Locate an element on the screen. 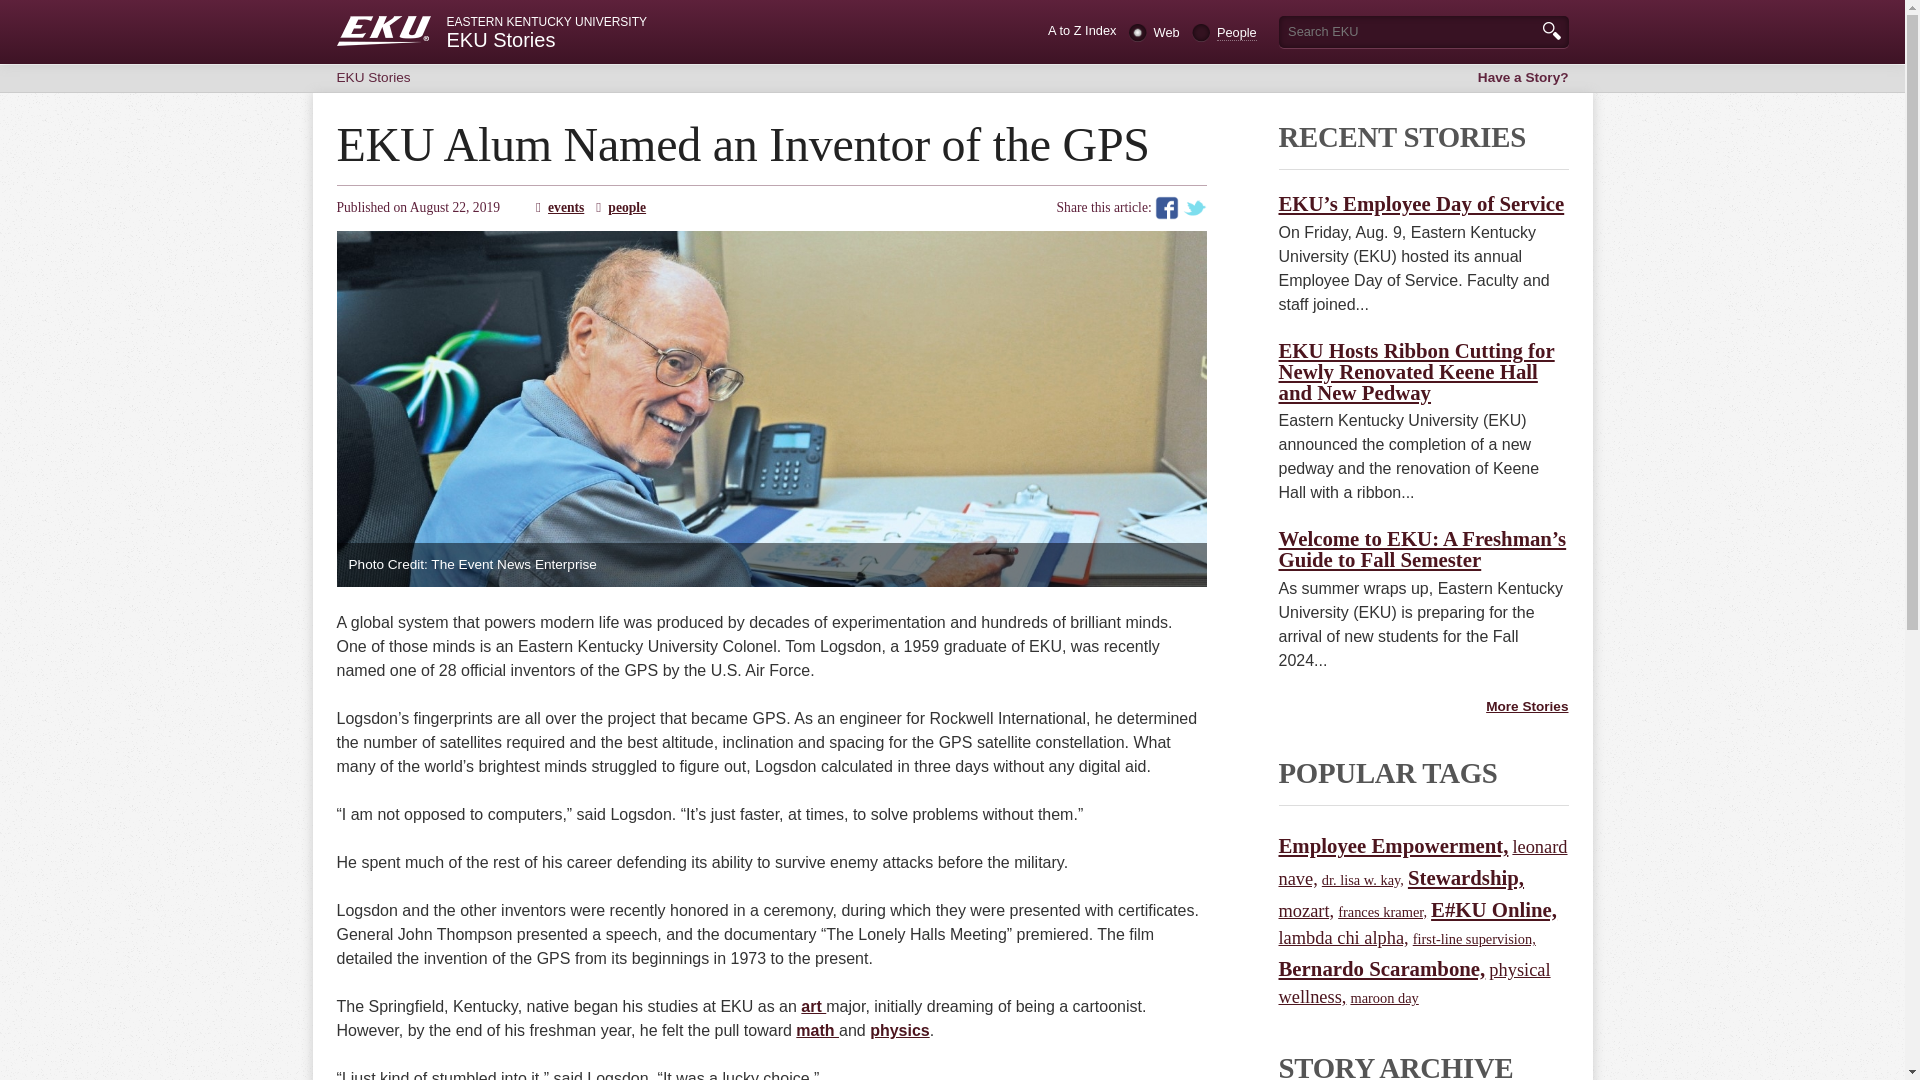 This screenshot has height=1080, width=1920. Go is located at coordinates (1550, 30).